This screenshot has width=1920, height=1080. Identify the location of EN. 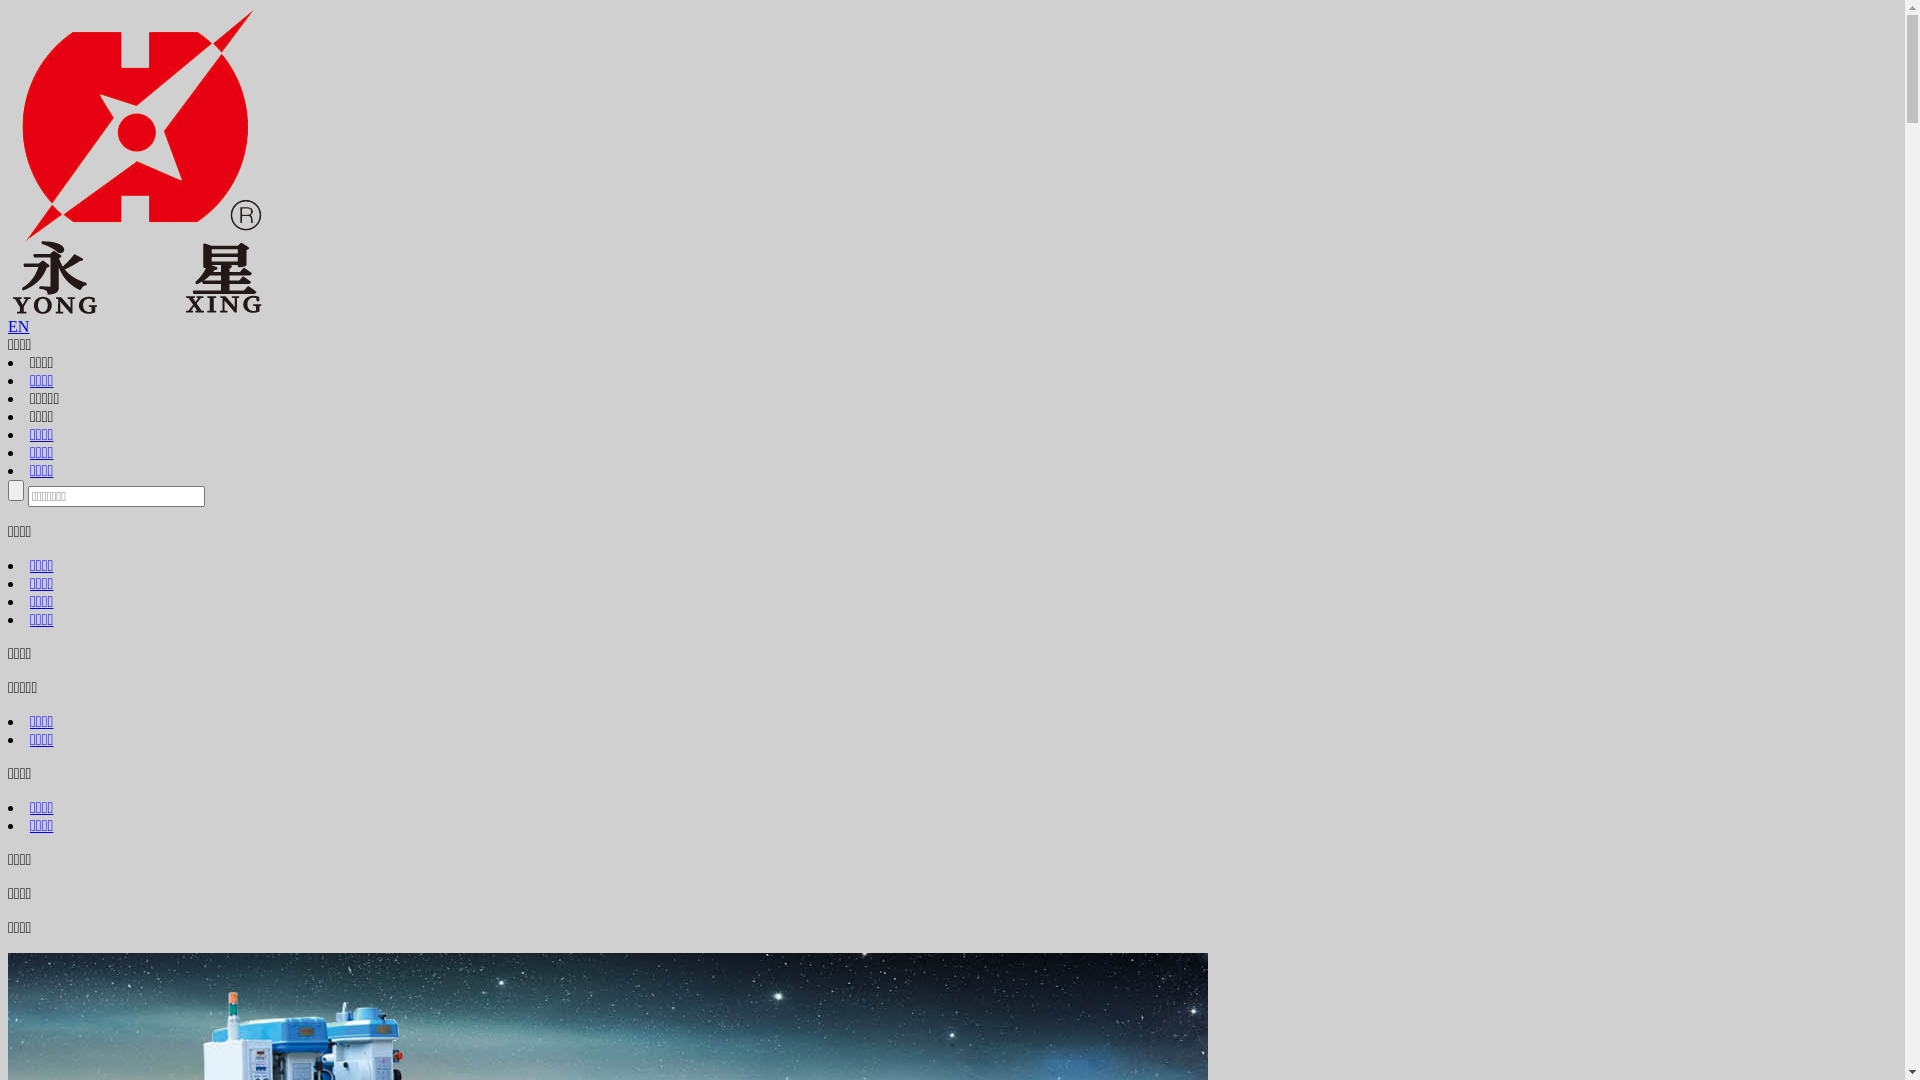
(18, 326).